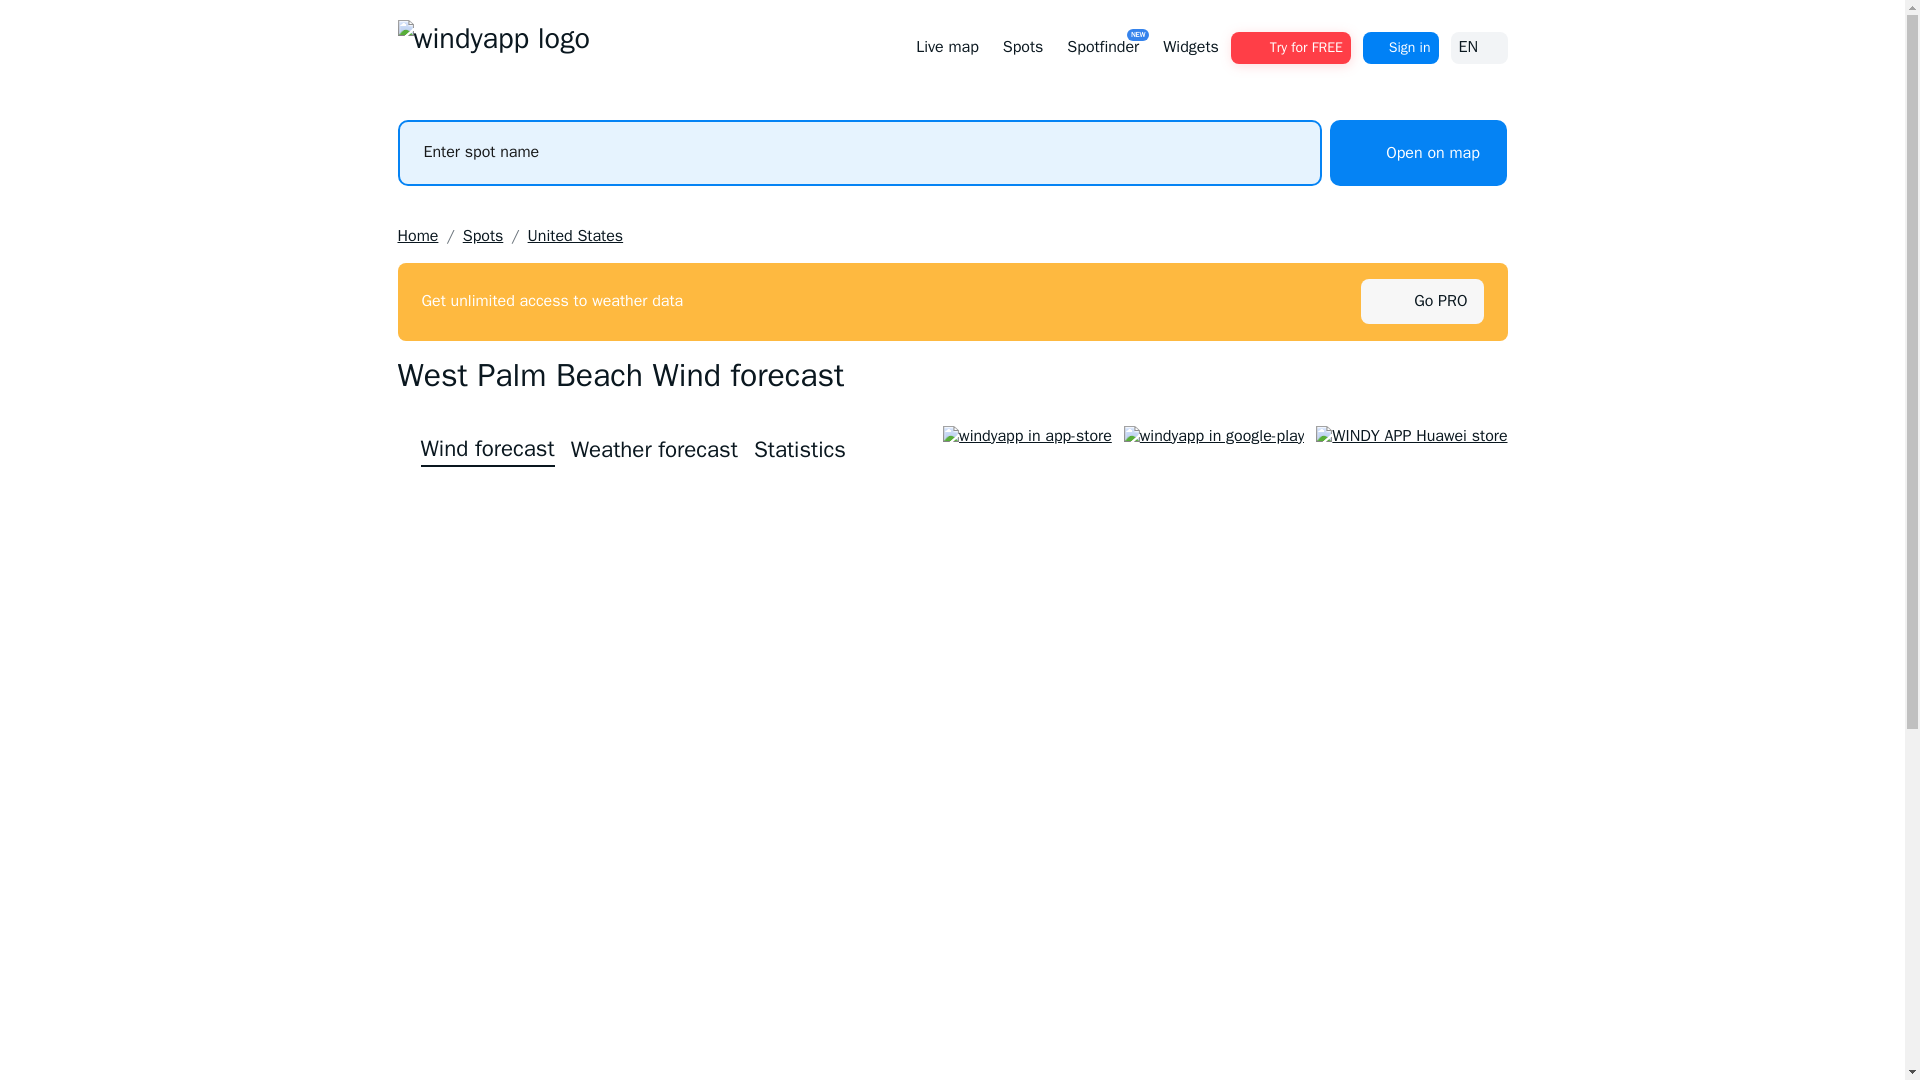  Describe the element at coordinates (576, 236) in the screenshot. I see `United States` at that location.